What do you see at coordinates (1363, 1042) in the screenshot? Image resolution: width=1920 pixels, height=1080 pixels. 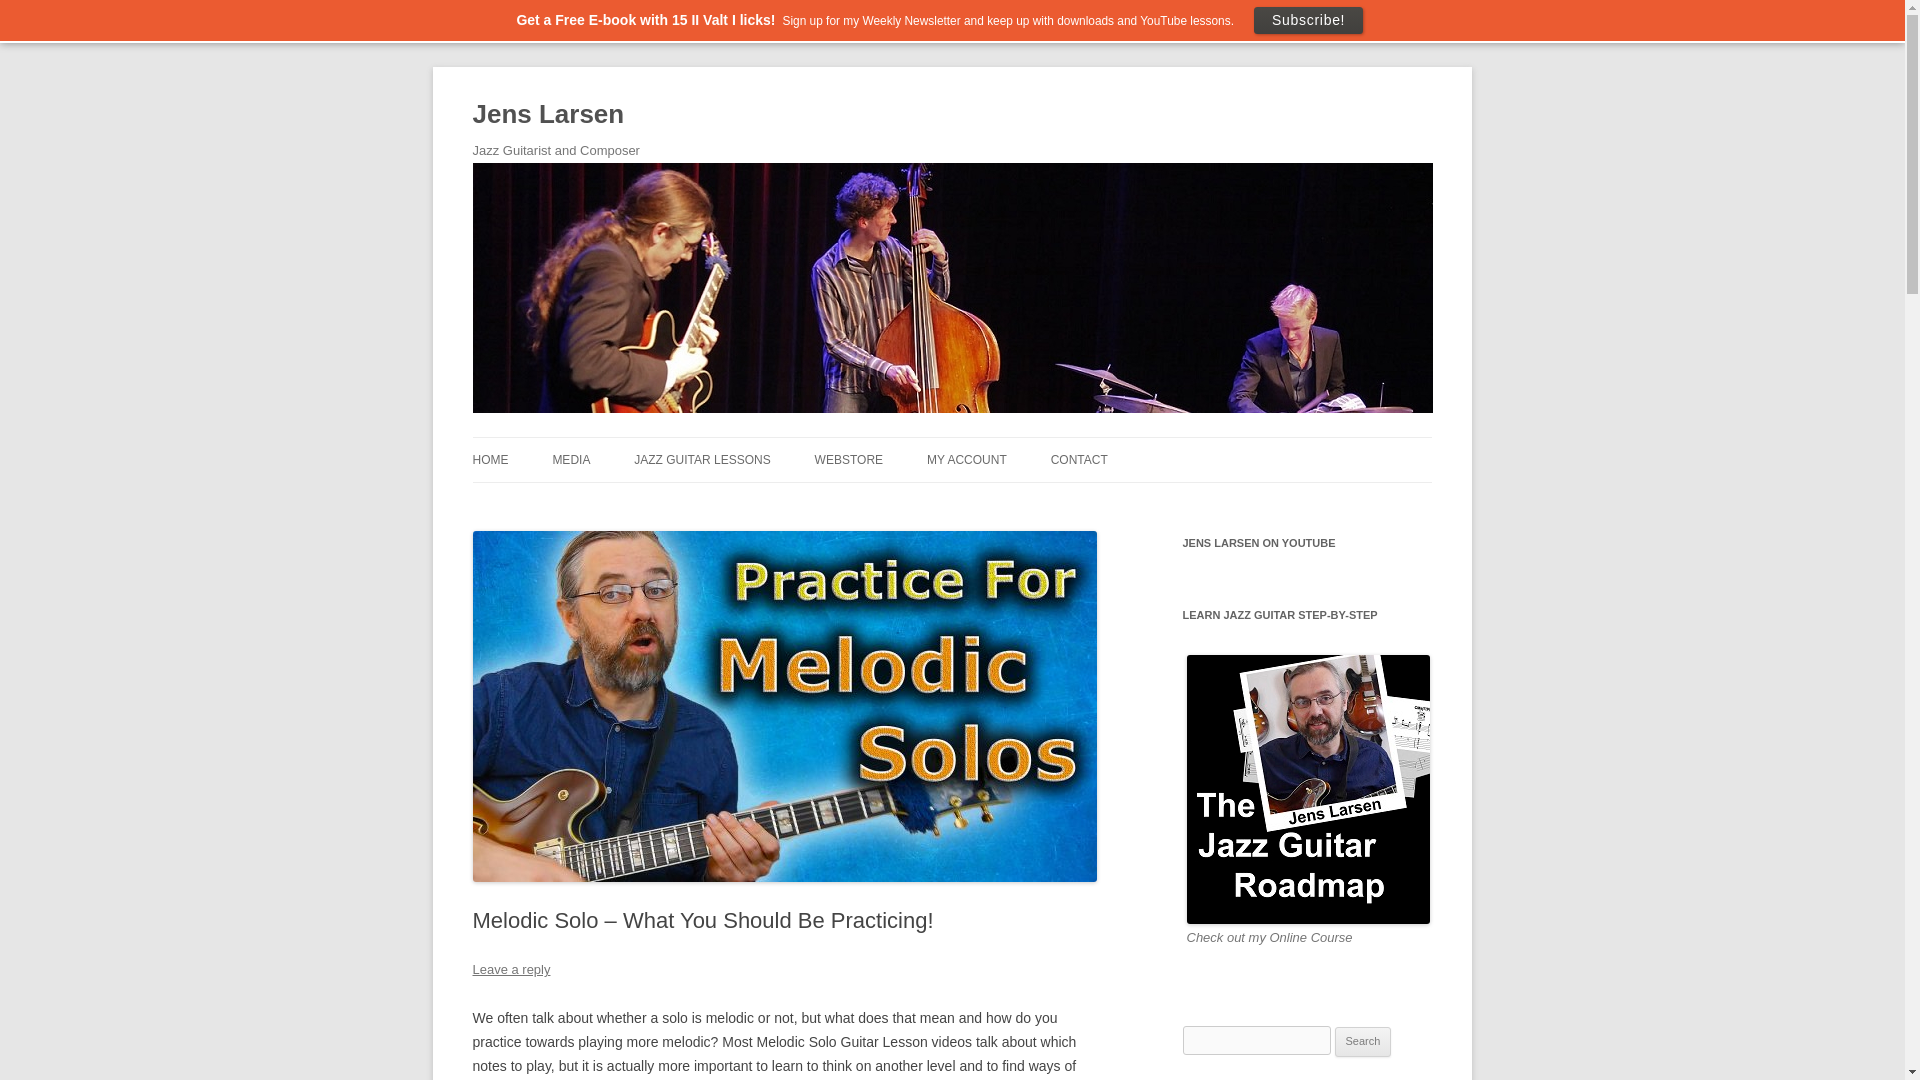 I see `Search` at bounding box center [1363, 1042].